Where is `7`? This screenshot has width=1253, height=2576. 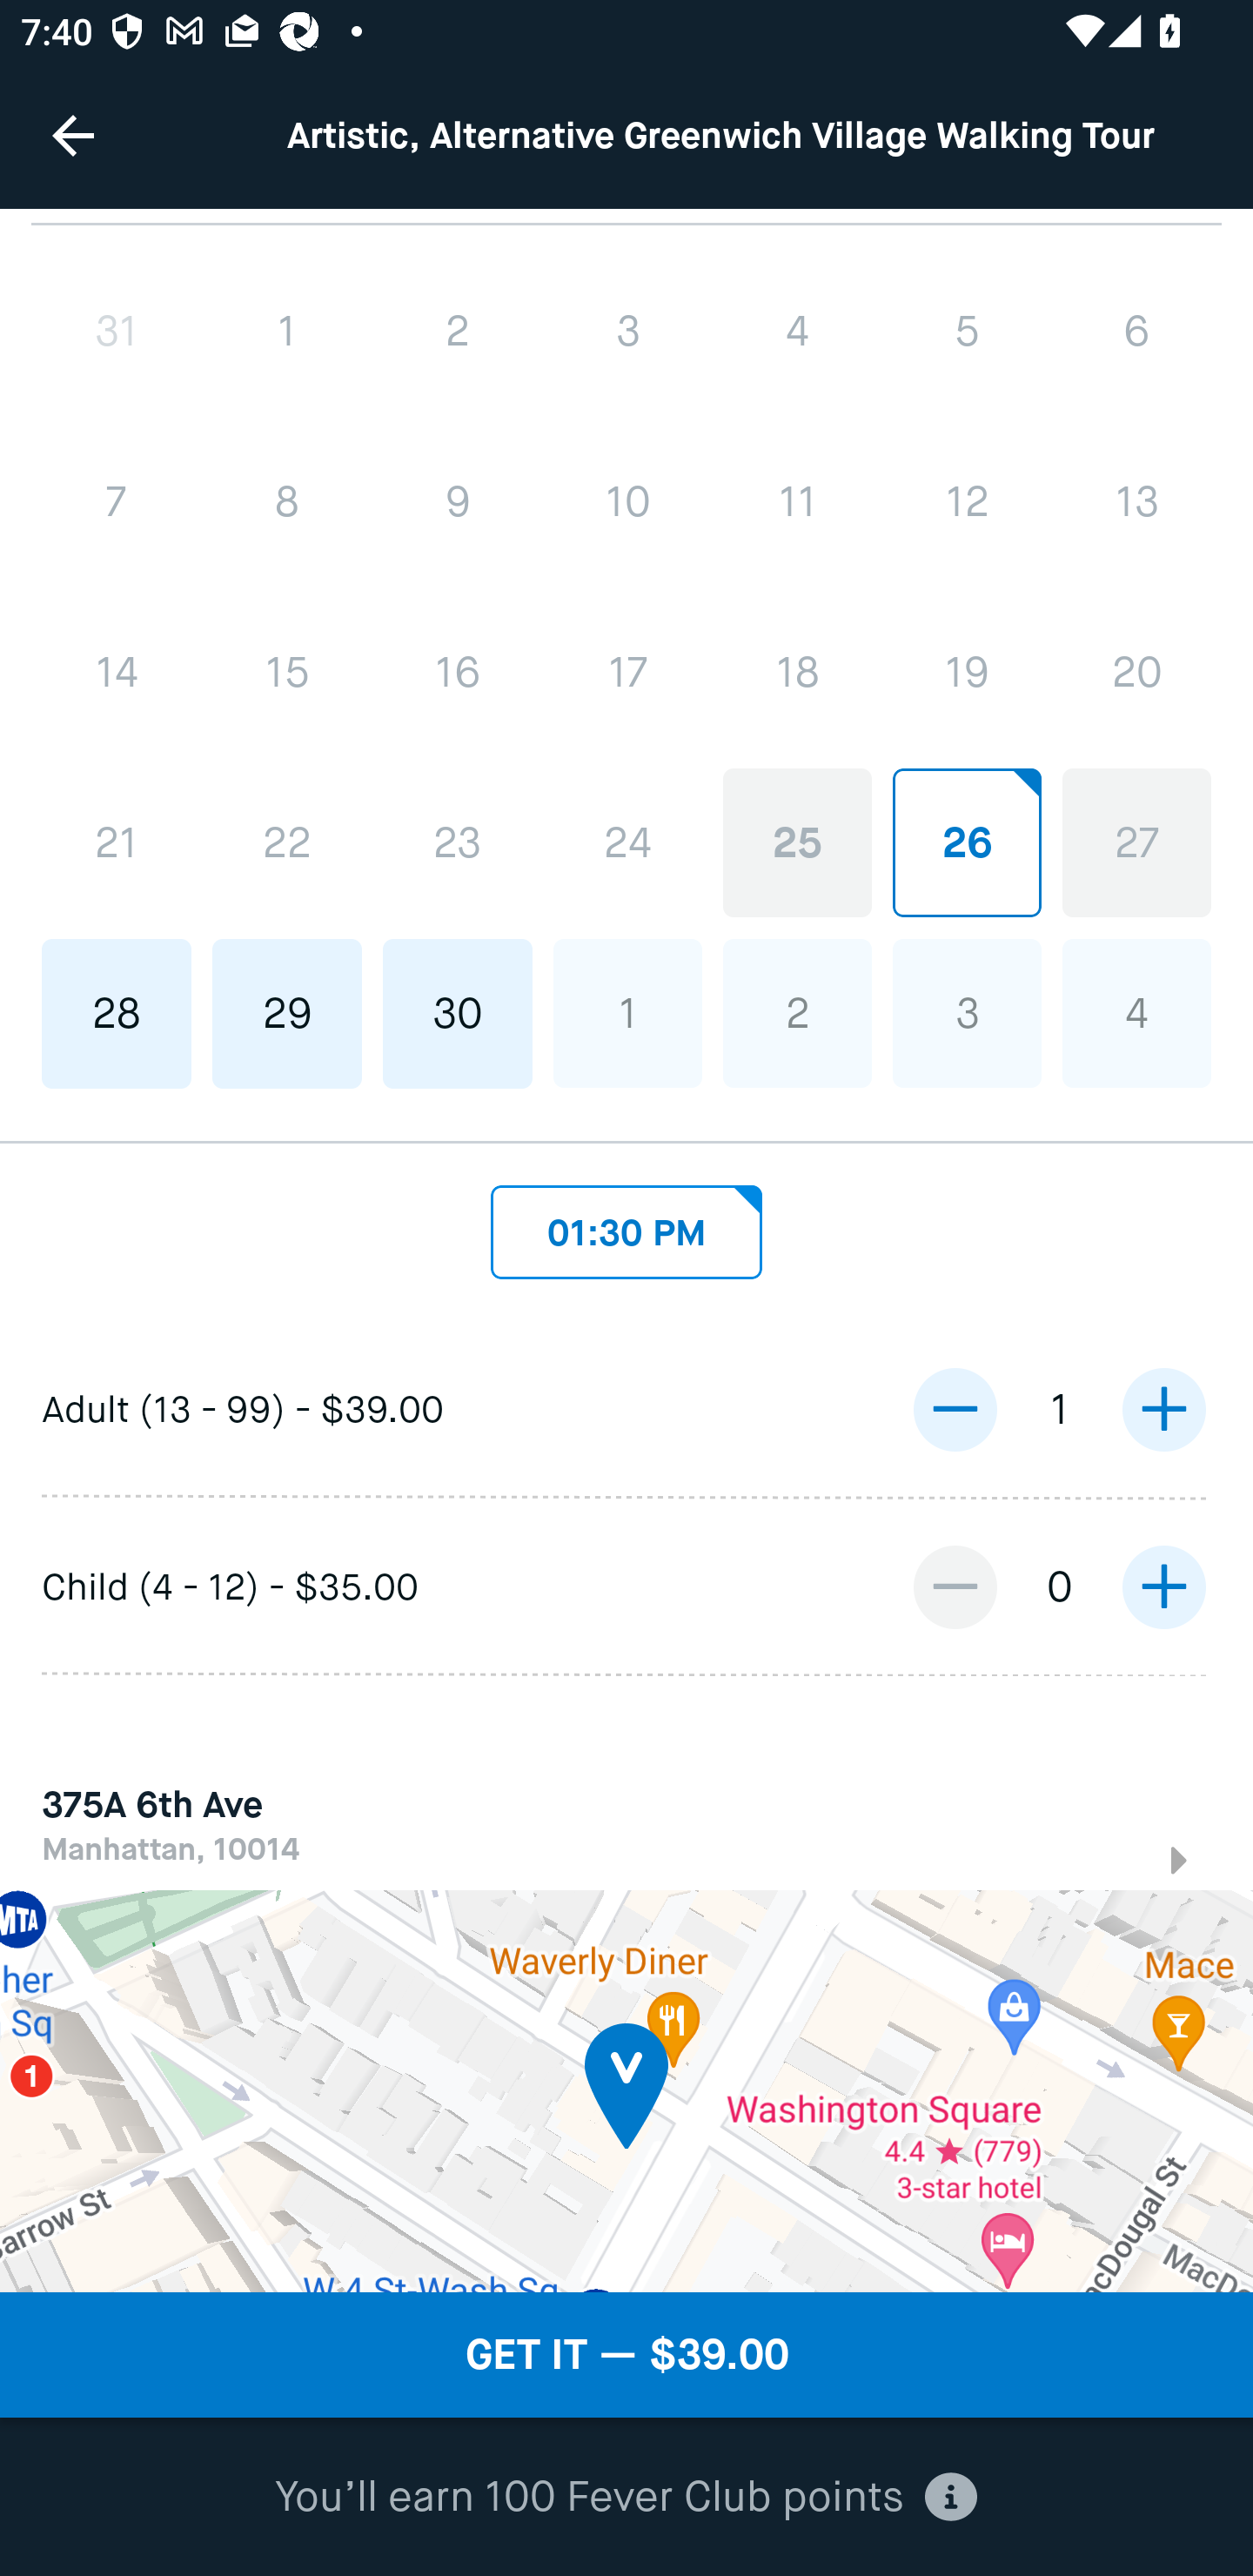 7 is located at coordinates (117, 502).